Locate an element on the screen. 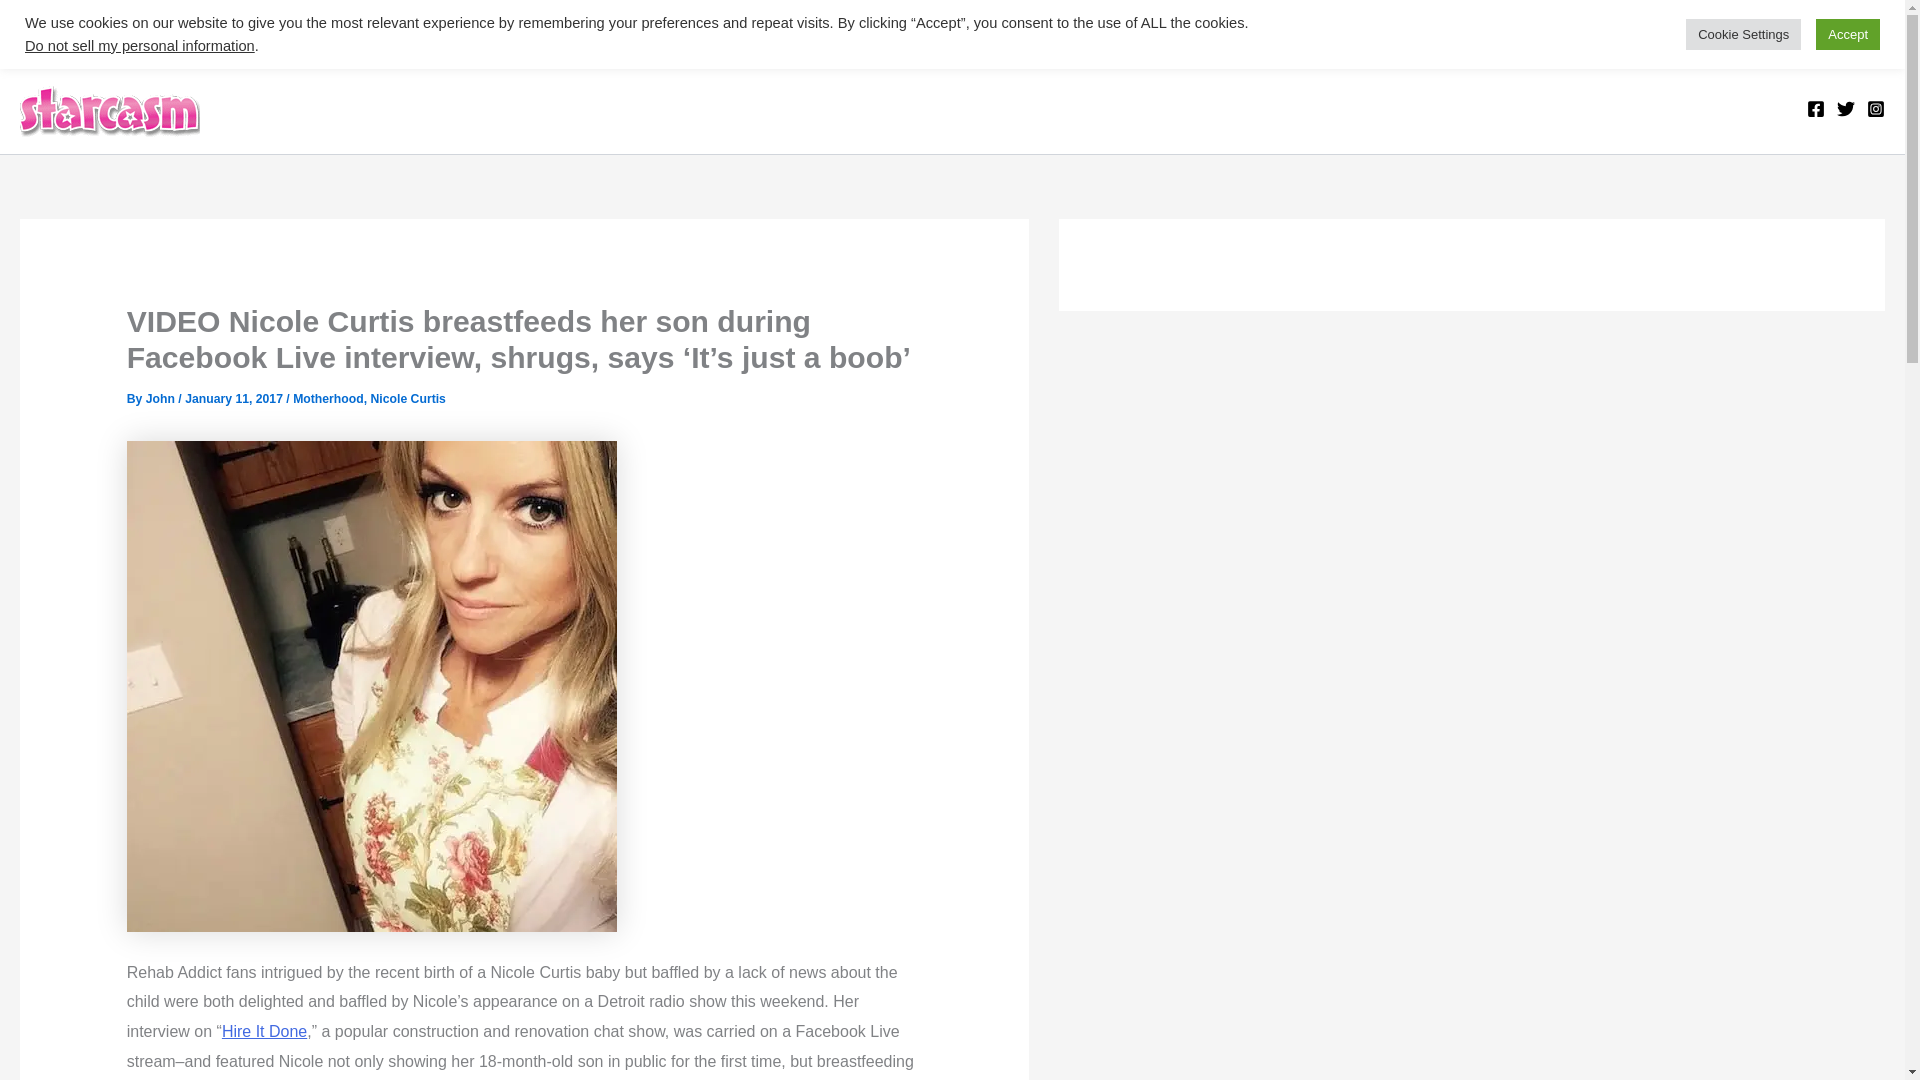 This screenshot has width=1920, height=1080. Motherhood is located at coordinates (328, 399).